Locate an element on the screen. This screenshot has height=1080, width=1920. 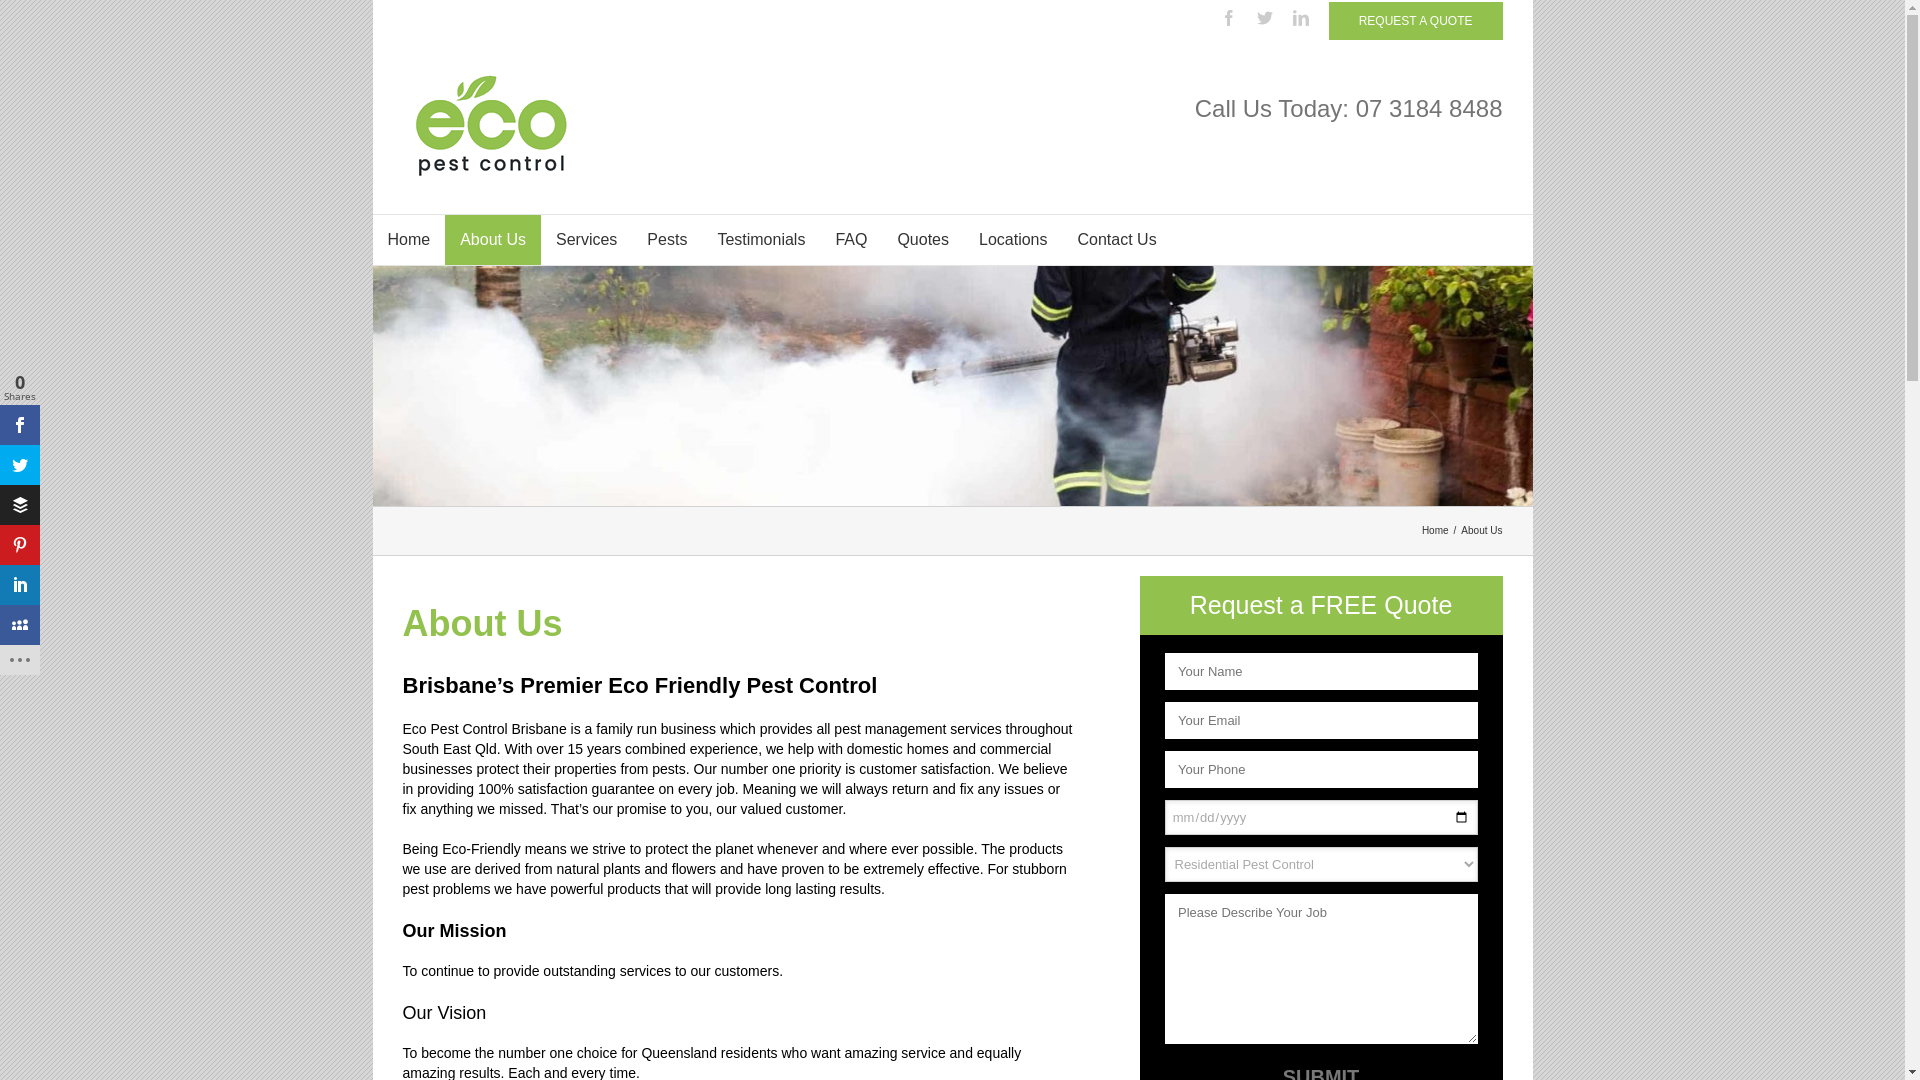
Locations is located at coordinates (1014, 240).